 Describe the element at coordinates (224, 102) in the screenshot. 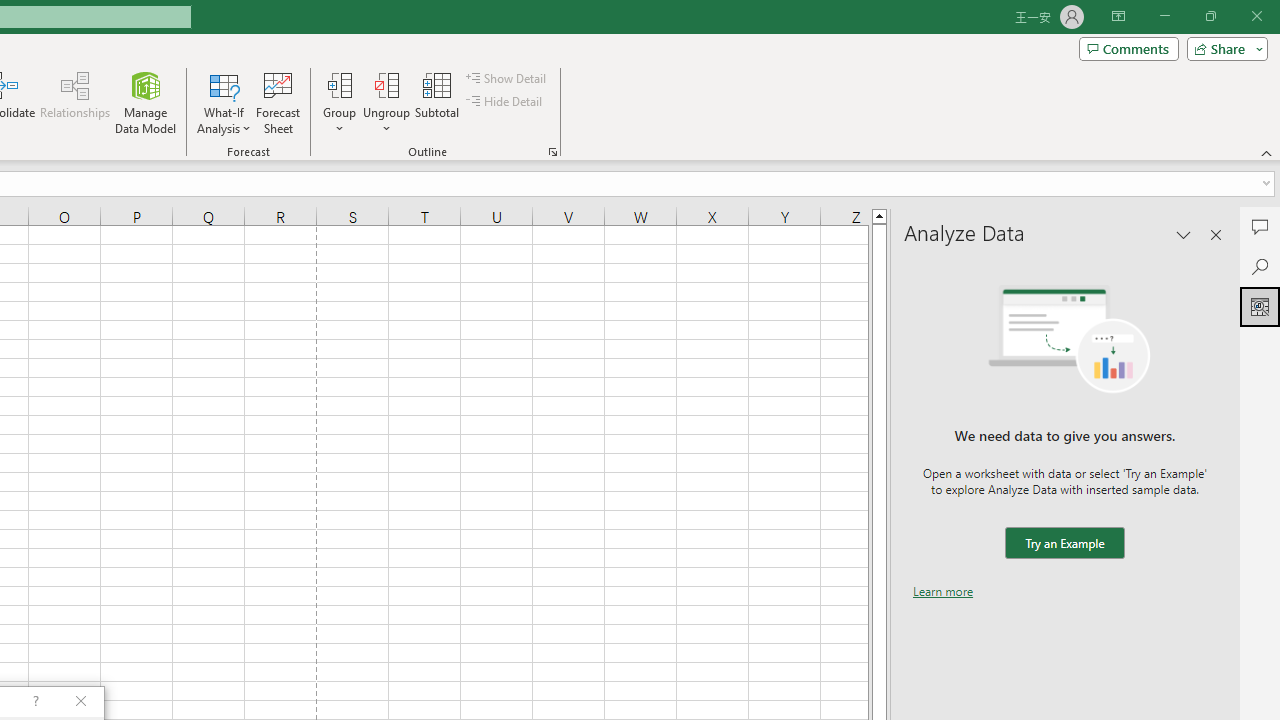

I see `What-If Analysis` at that location.